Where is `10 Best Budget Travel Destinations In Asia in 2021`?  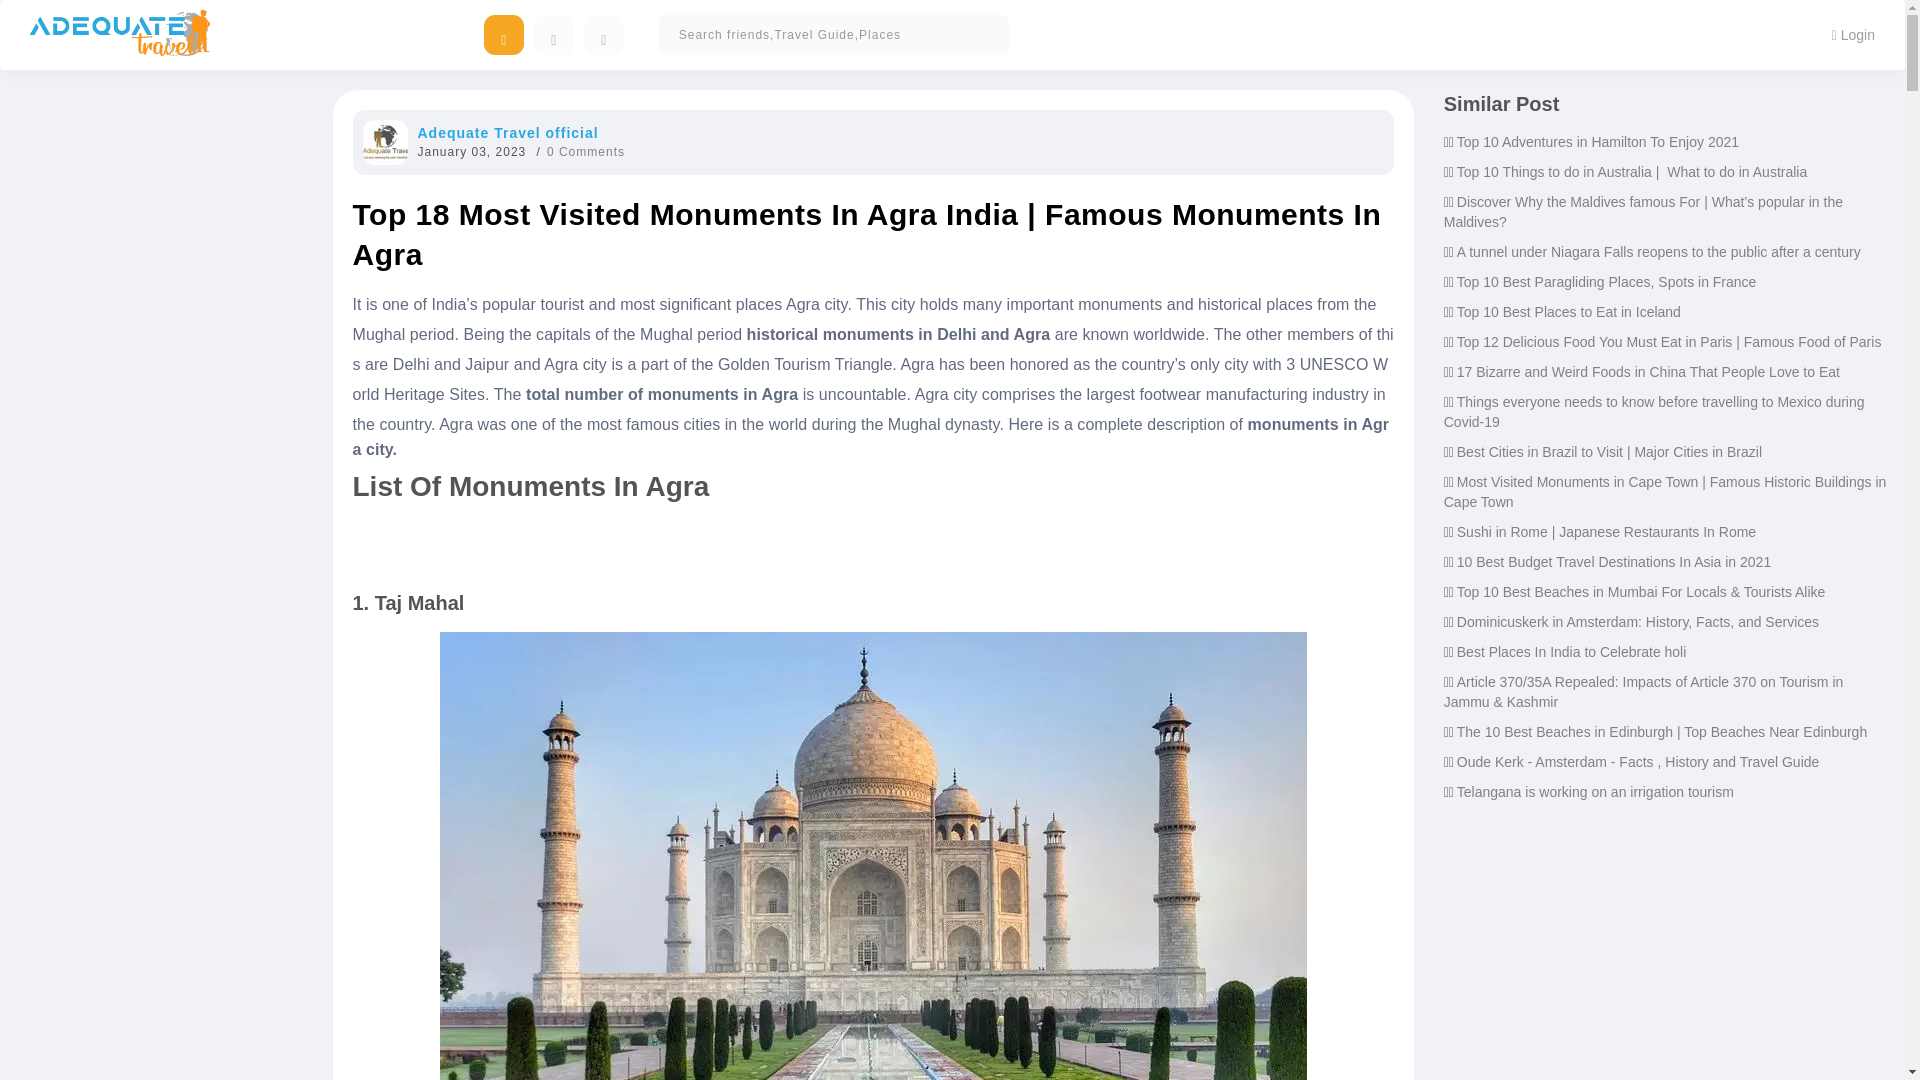
10 Best Budget Travel Destinations In Asia in 2021 is located at coordinates (1614, 562).